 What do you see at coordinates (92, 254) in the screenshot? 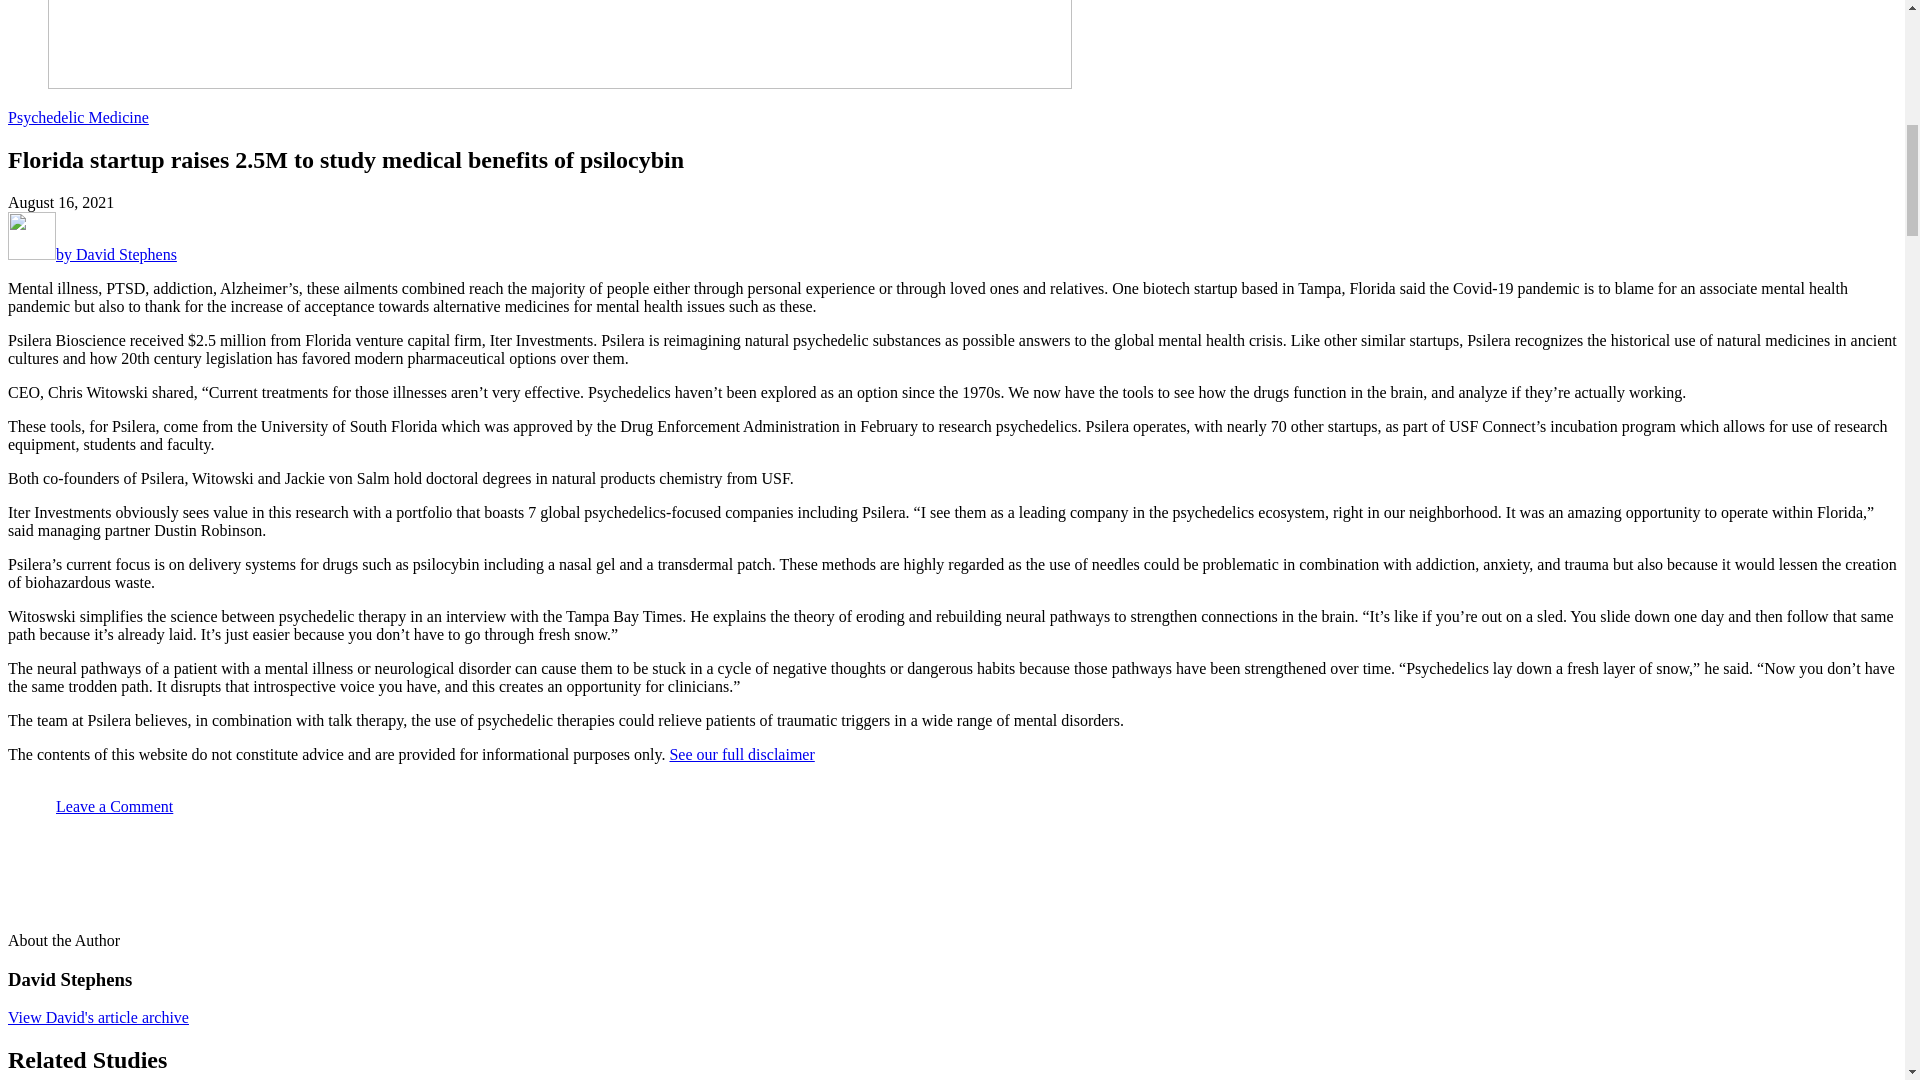
I see `by David Stephens` at bounding box center [92, 254].